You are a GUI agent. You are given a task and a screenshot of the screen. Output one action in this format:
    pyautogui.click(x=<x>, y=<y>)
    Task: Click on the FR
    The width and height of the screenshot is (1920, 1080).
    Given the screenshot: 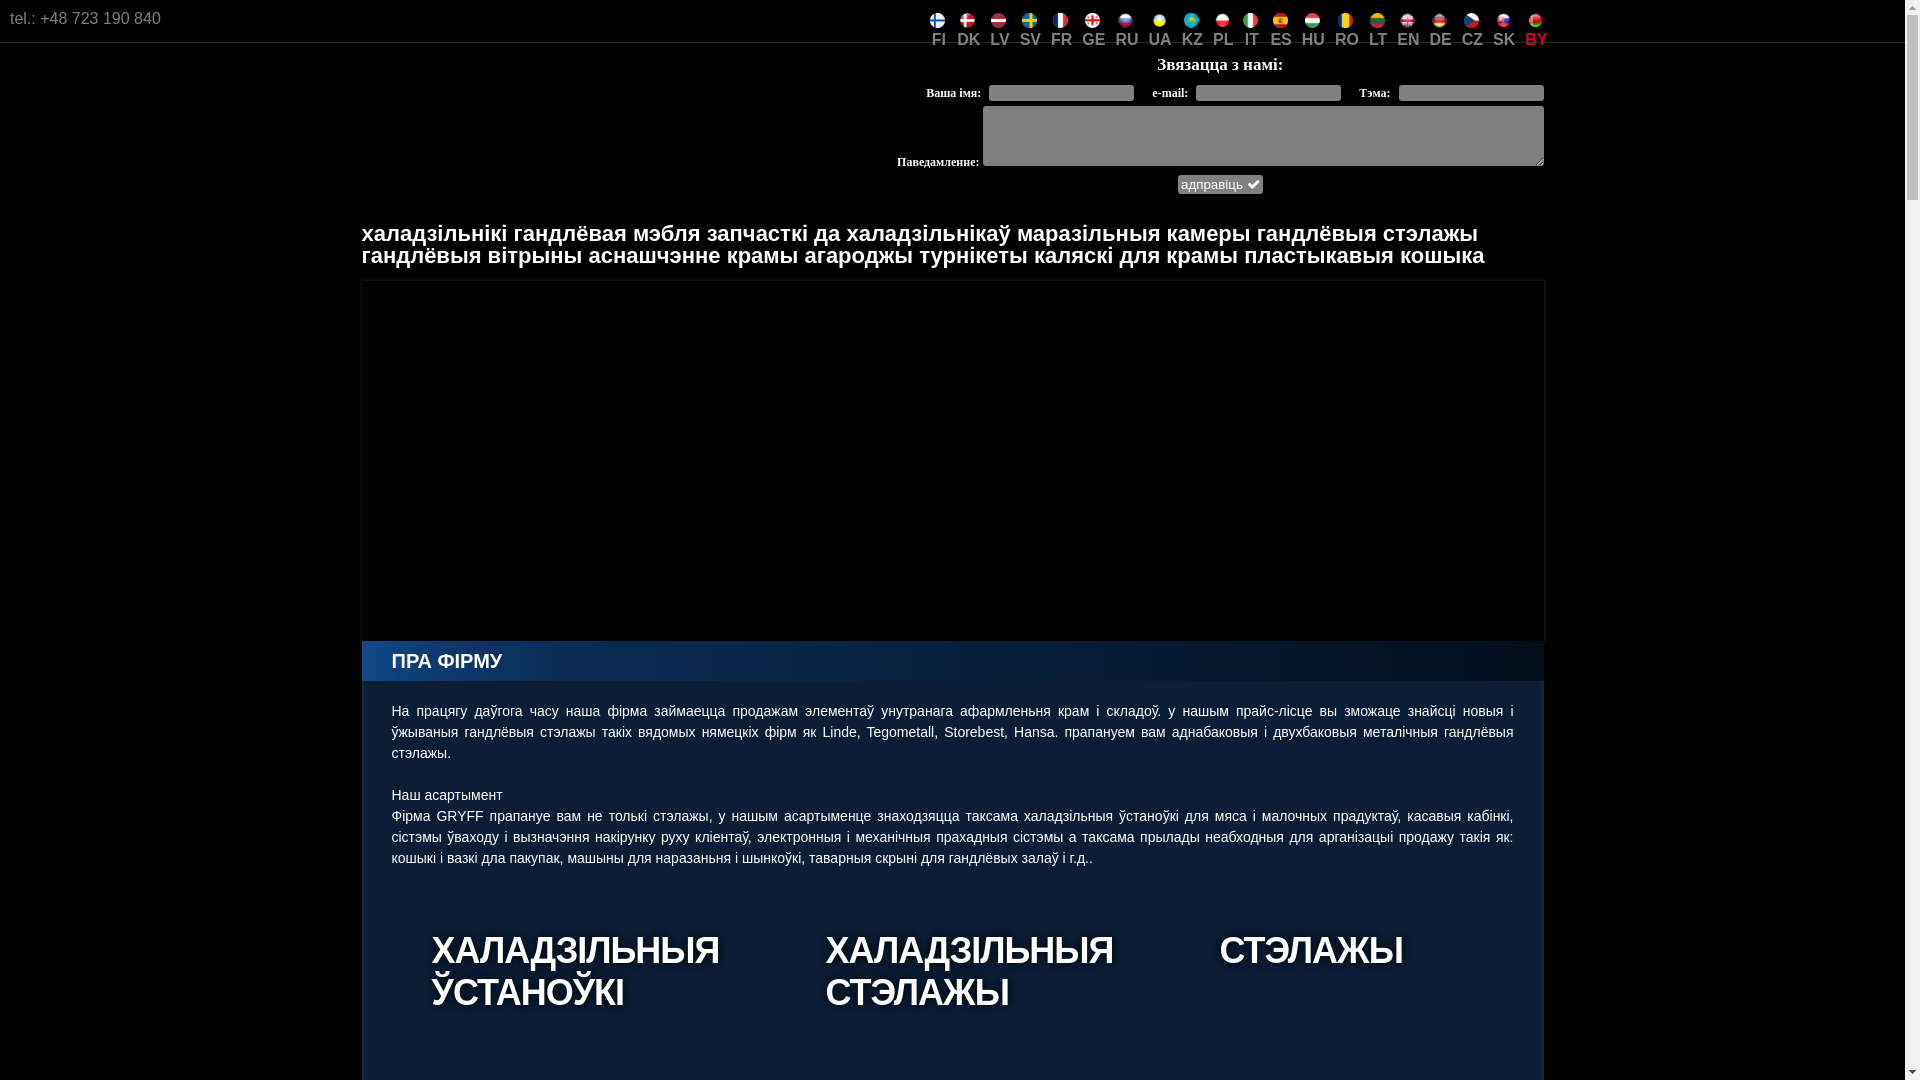 What is the action you would take?
    pyautogui.click(x=1062, y=20)
    